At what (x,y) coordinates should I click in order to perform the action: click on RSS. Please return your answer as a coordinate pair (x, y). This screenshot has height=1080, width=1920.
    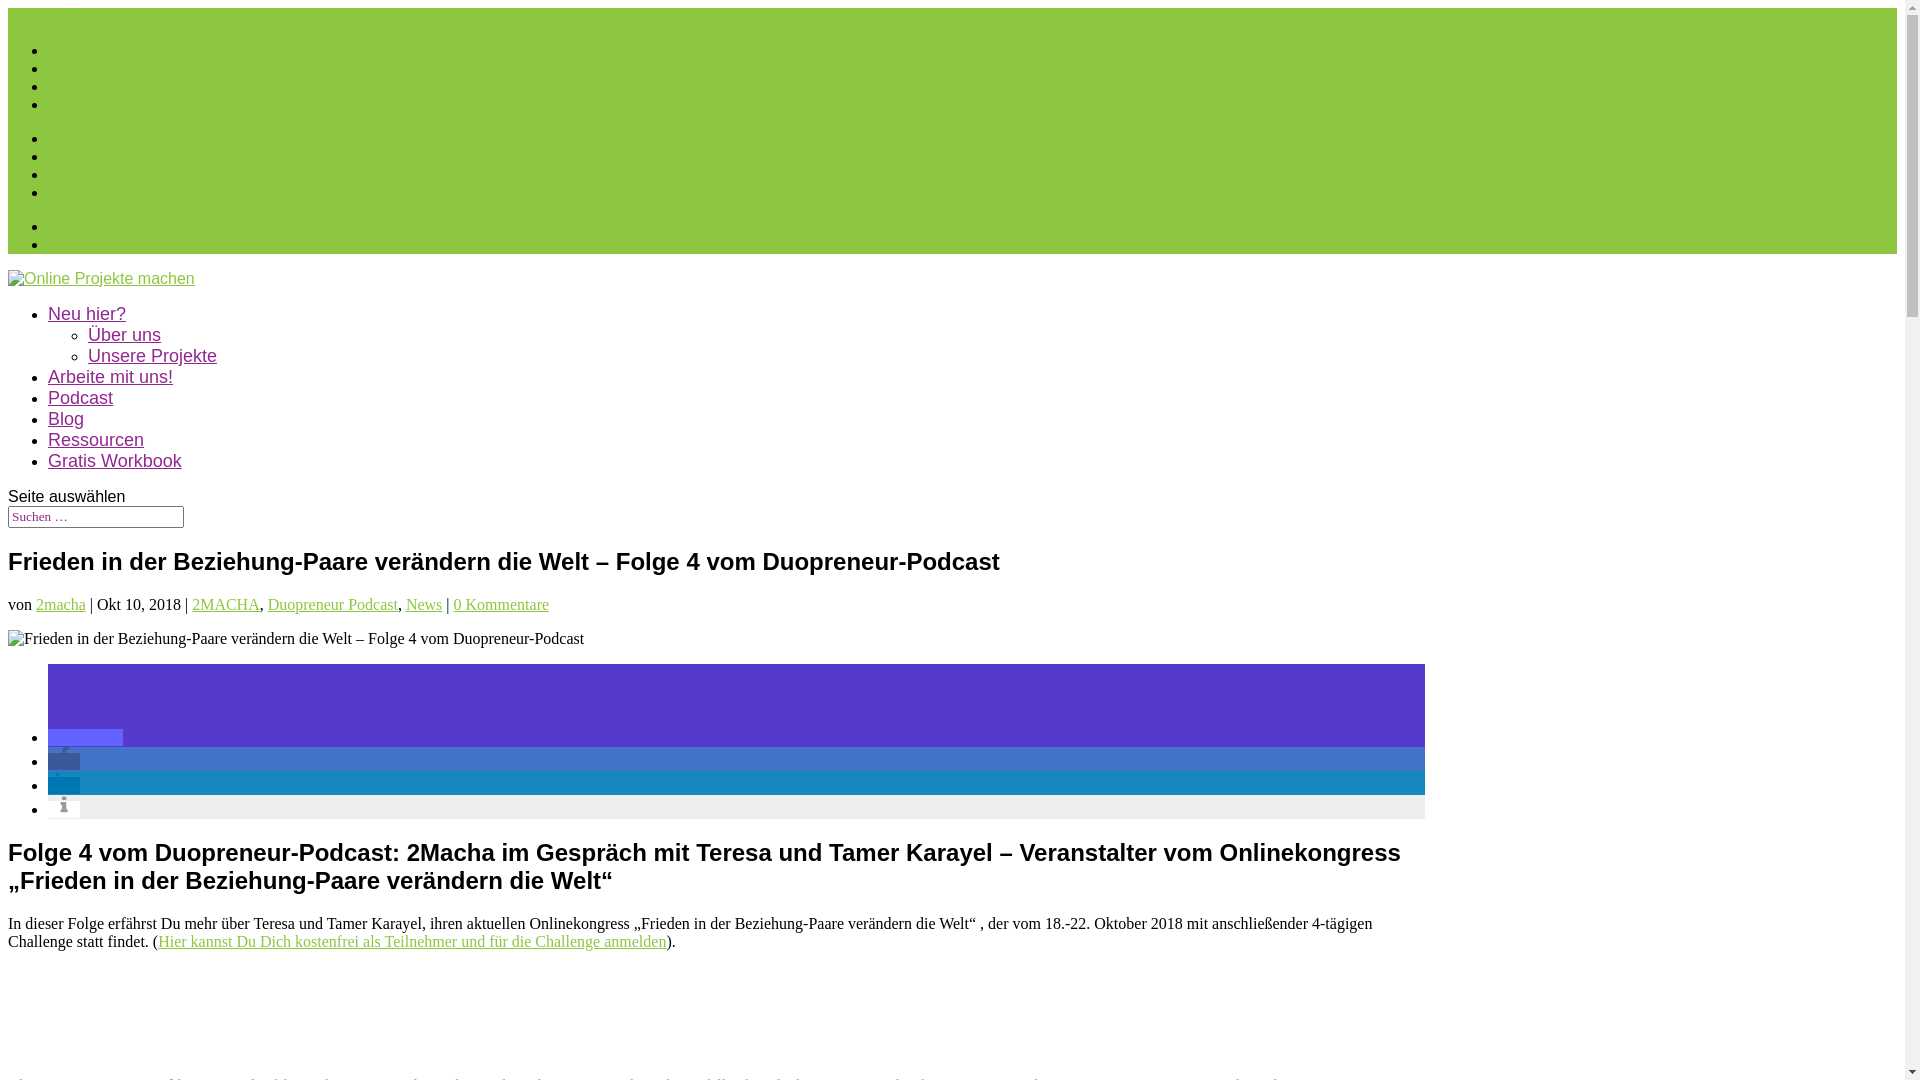
    Looking at the image, I should click on (62, 104).